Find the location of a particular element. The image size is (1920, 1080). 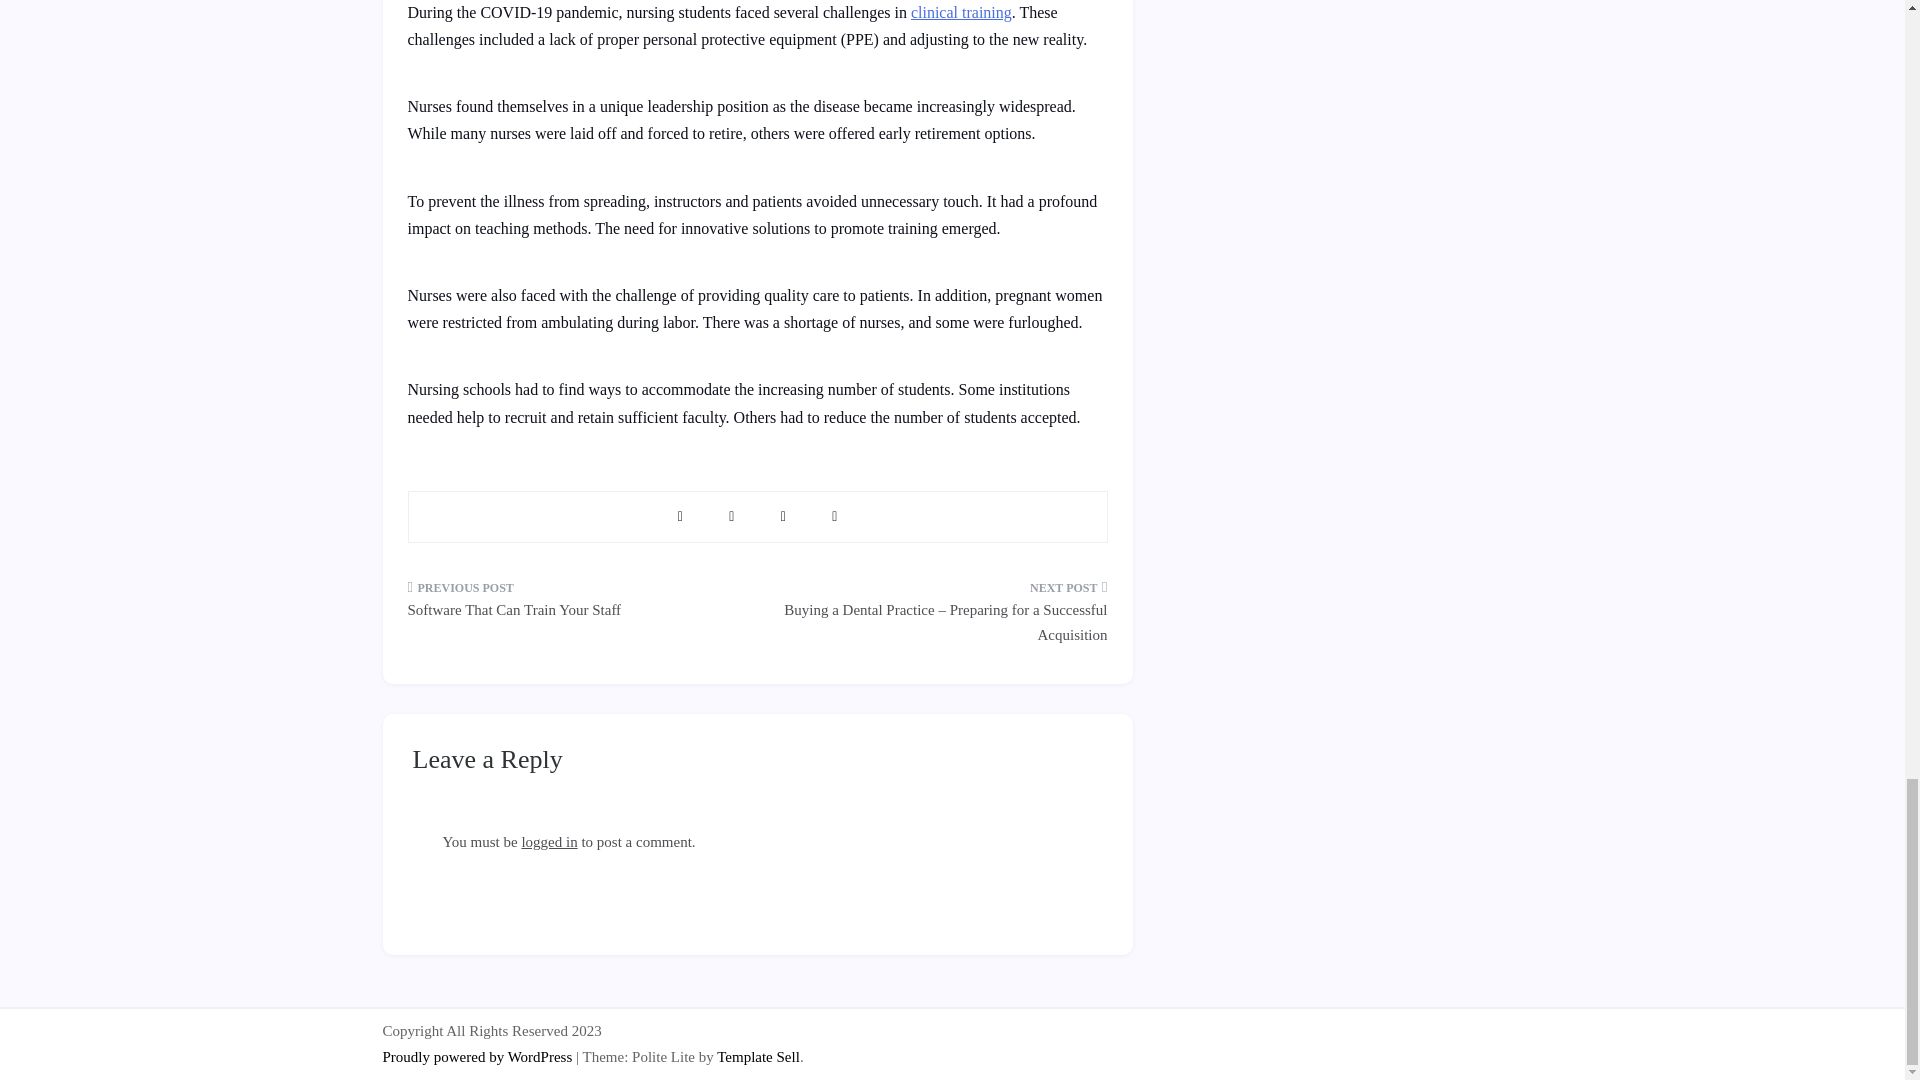

Software That Can Train Your Staff is located at coordinates (575, 605).